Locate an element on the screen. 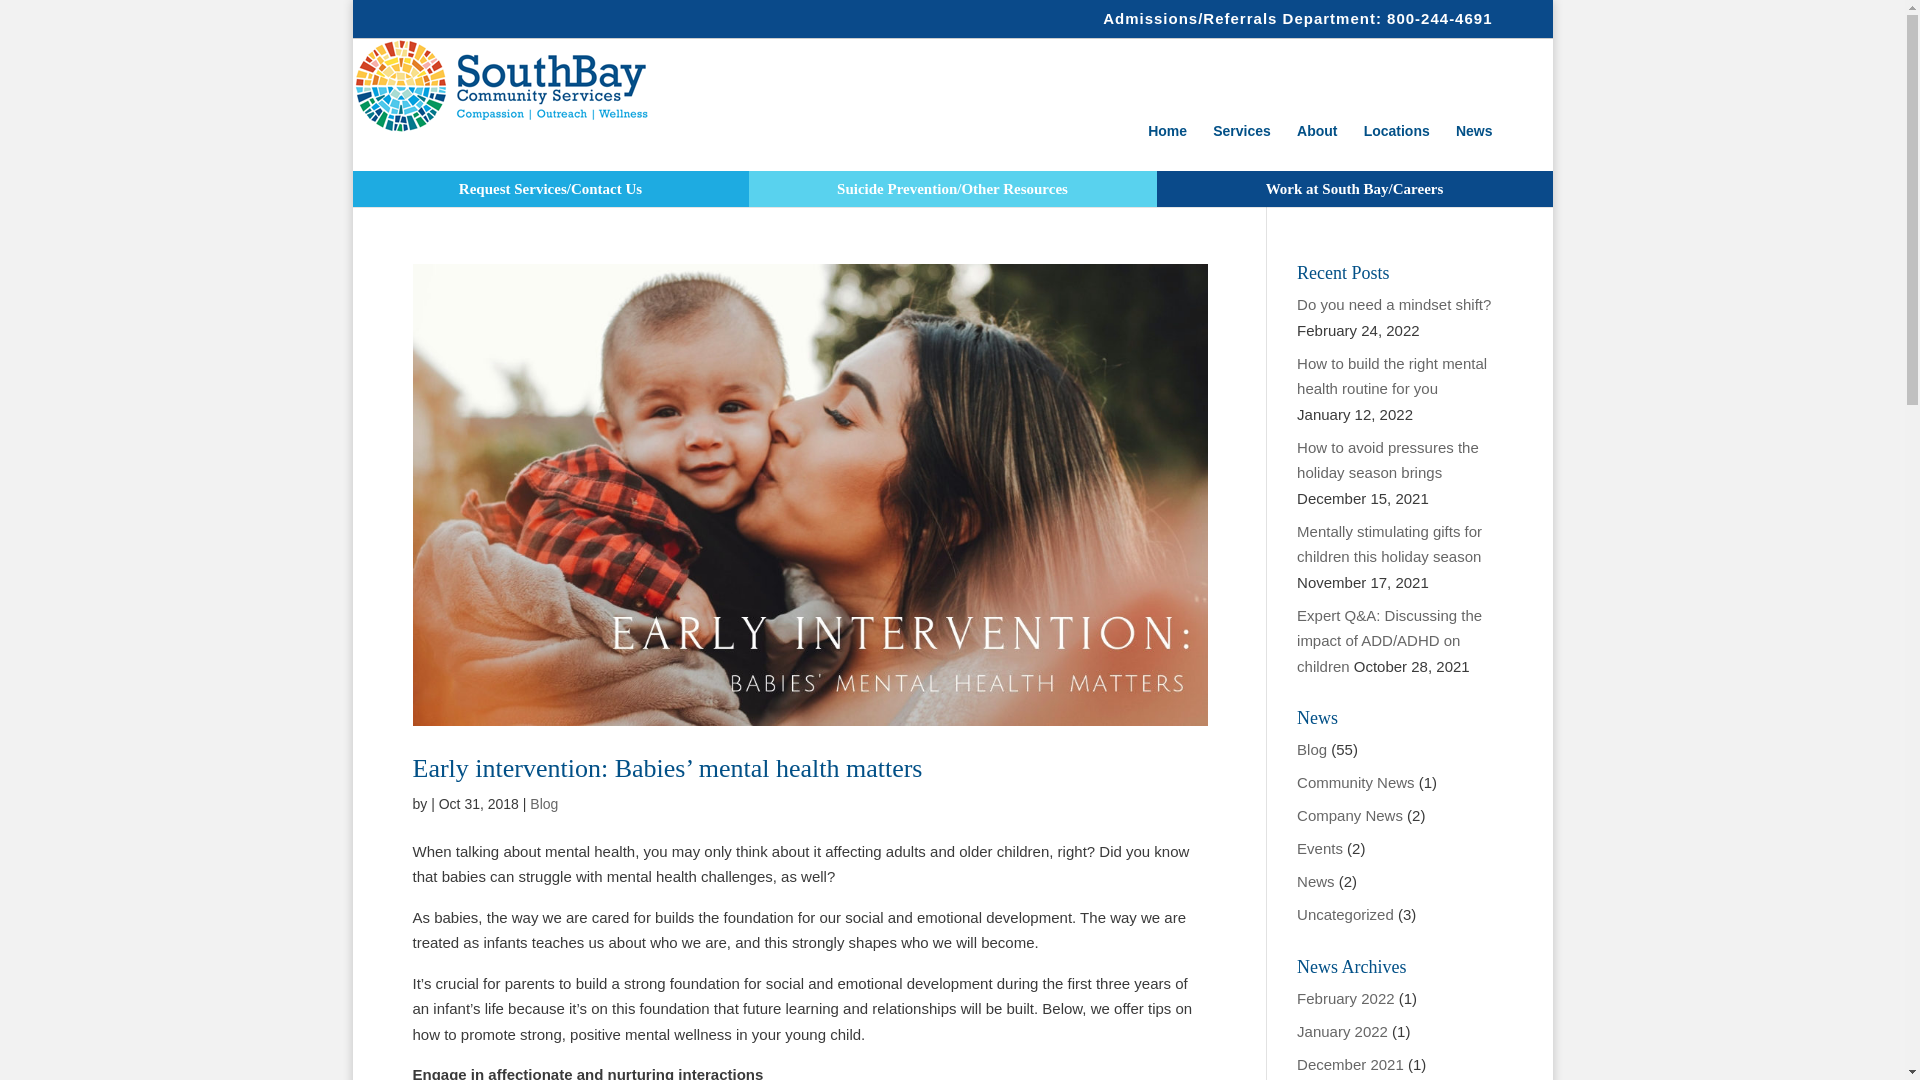 The height and width of the screenshot is (1080, 1920). Home is located at coordinates (1167, 142).